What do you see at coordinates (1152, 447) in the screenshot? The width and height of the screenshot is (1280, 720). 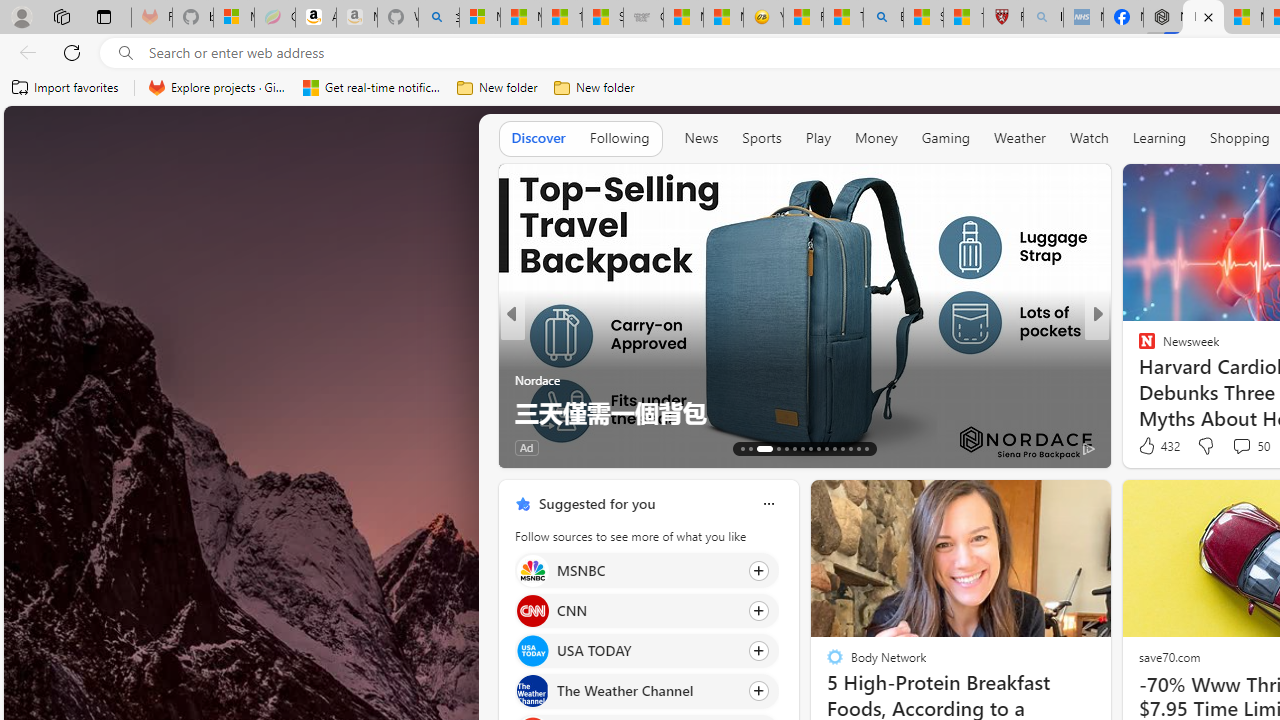 I see `113 Like` at bounding box center [1152, 447].